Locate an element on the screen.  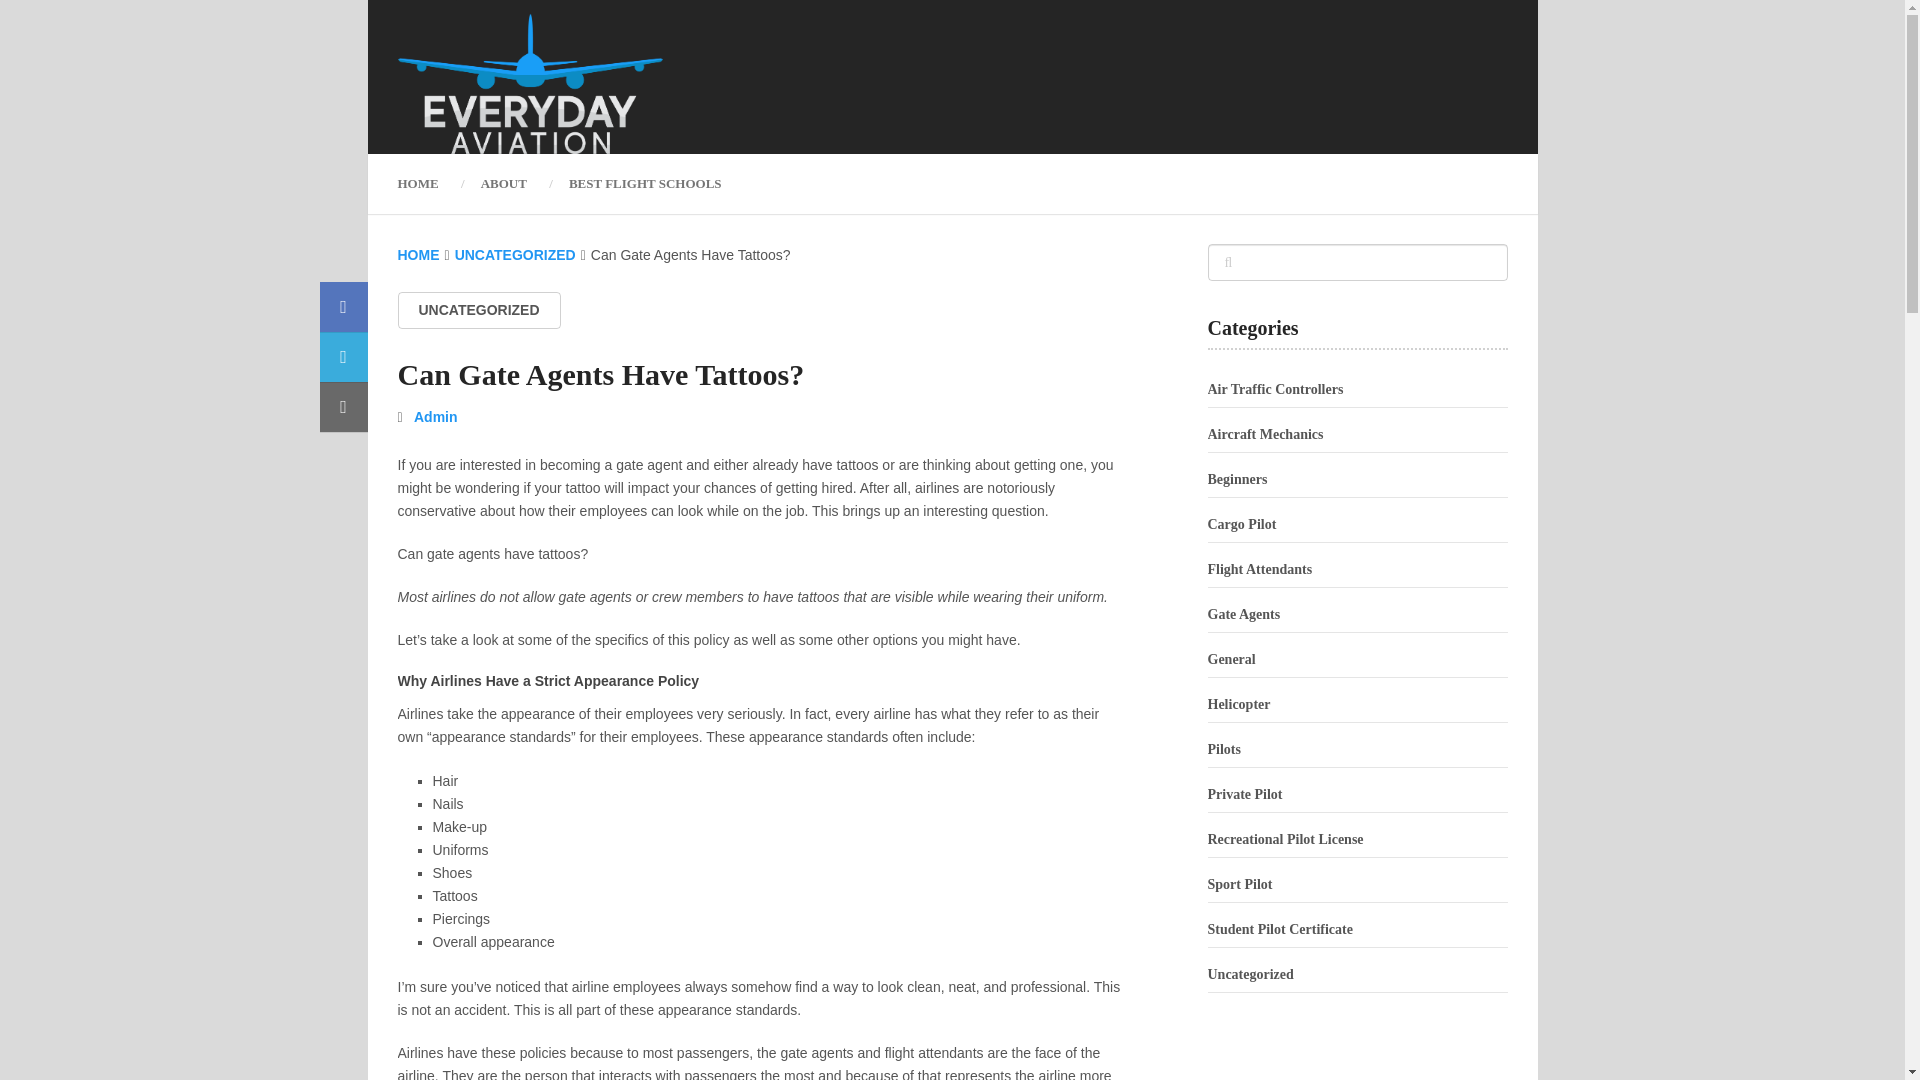
Uncategorized is located at coordinates (1250, 974).